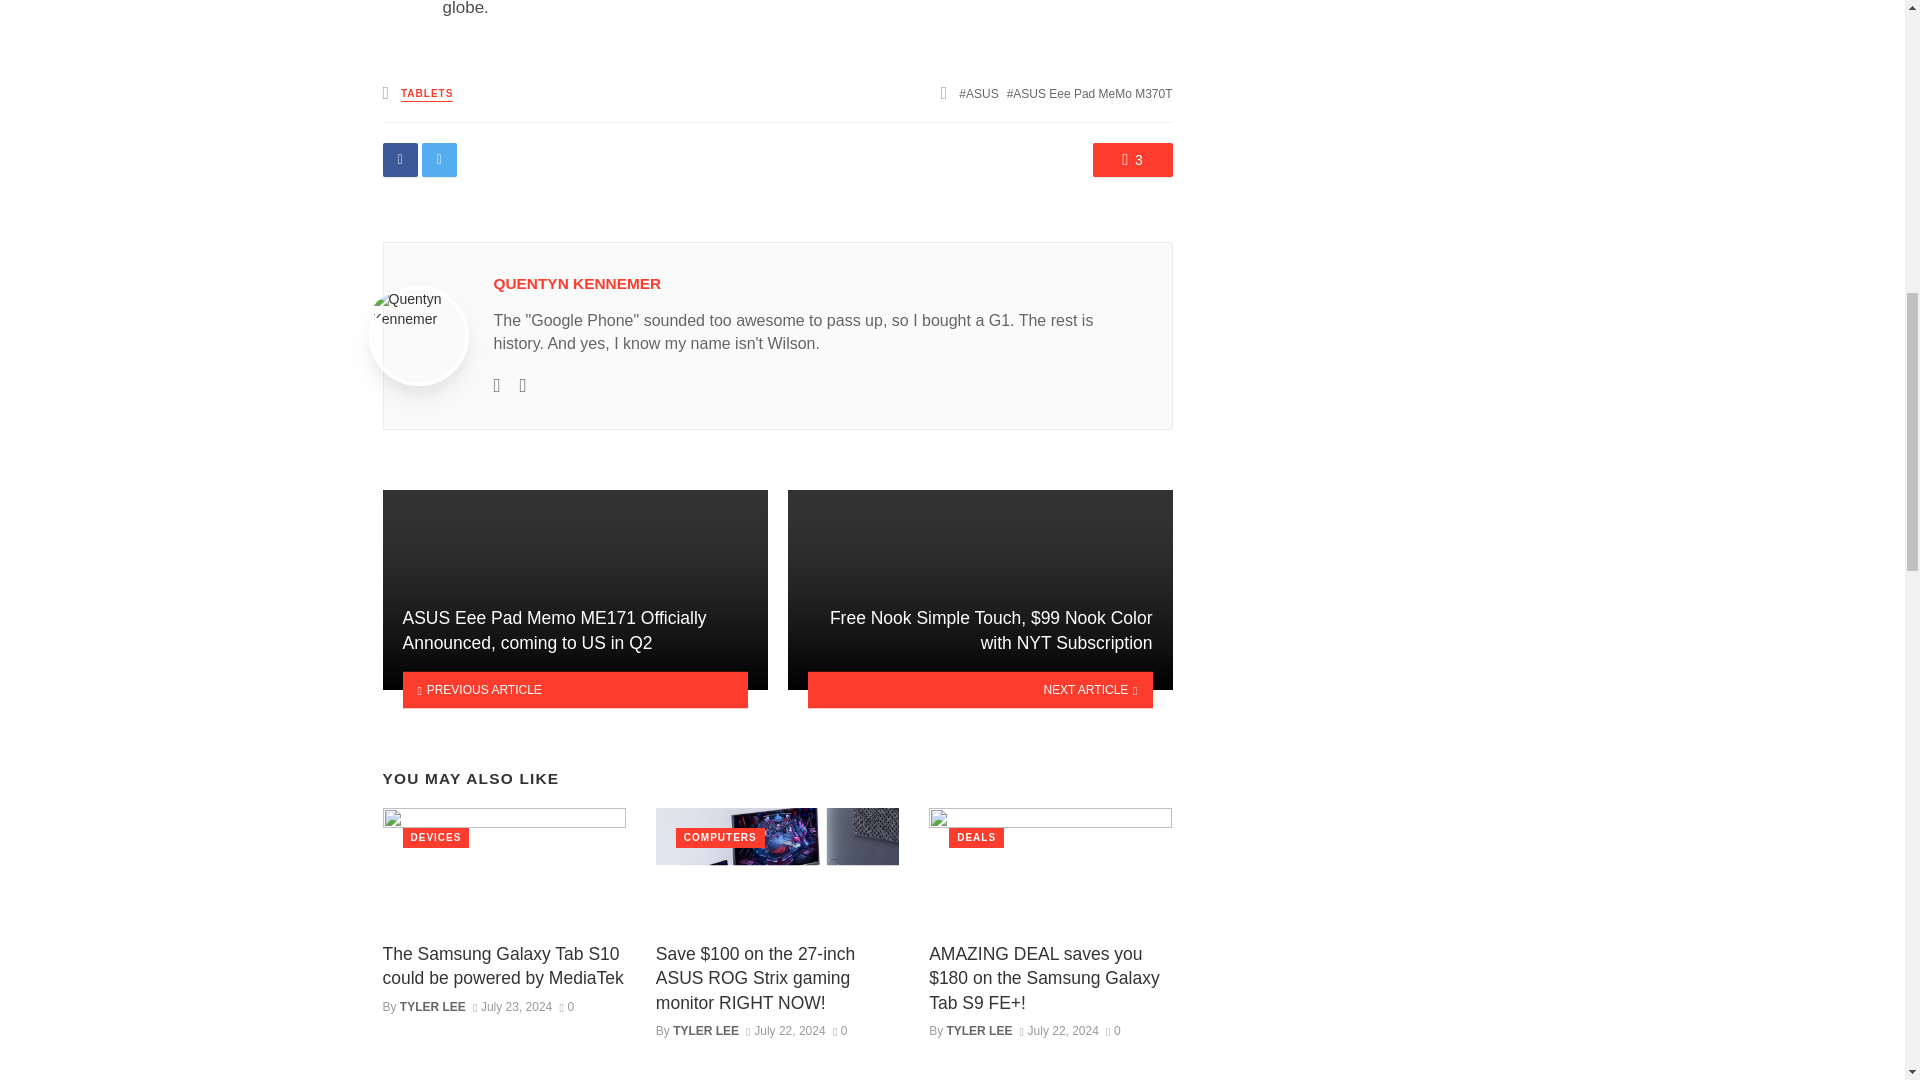 Image resolution: width=1920 pixels, height=1080 pixels. What do you see at coordinates (578, 283) in the screenshot?
I see `Posts by Quentyn Kennemer` at bounding box center [578, 283].